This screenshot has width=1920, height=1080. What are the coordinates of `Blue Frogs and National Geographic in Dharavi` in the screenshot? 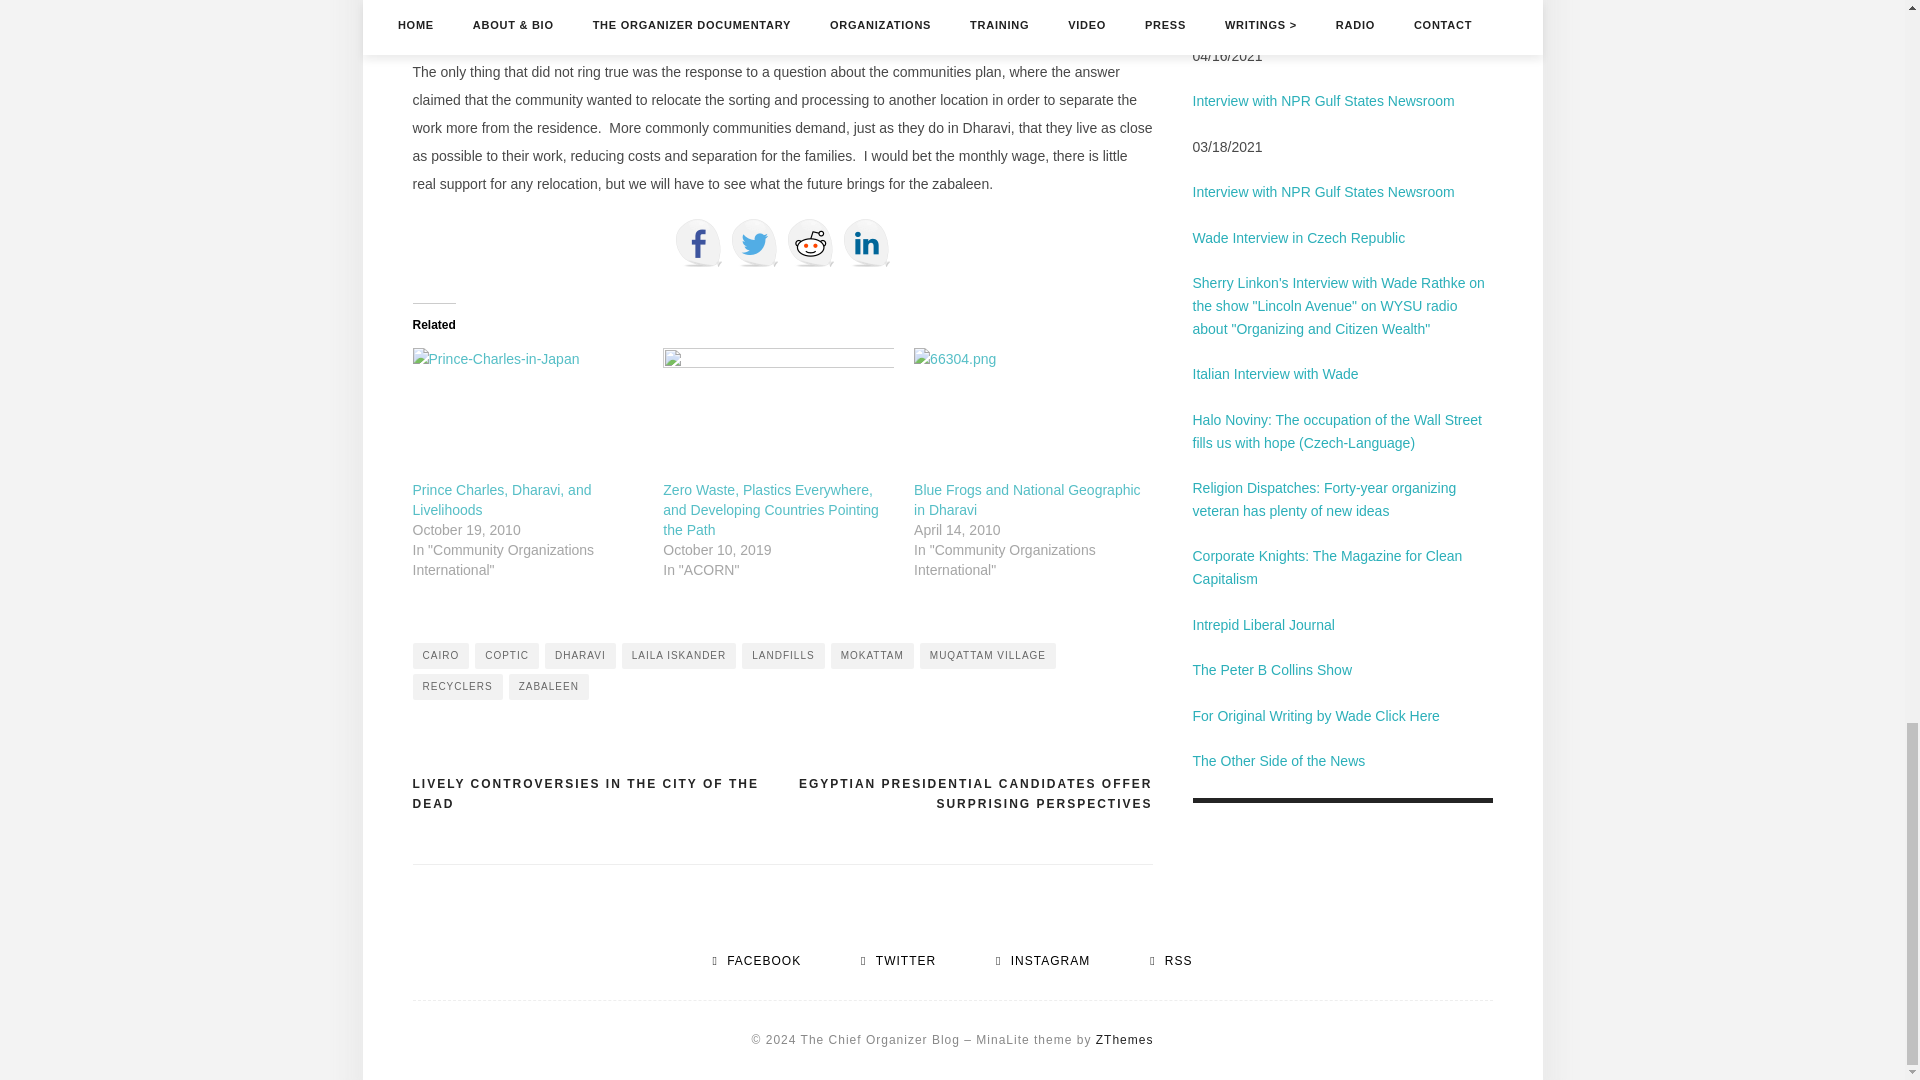 It's located at (1026, 500).